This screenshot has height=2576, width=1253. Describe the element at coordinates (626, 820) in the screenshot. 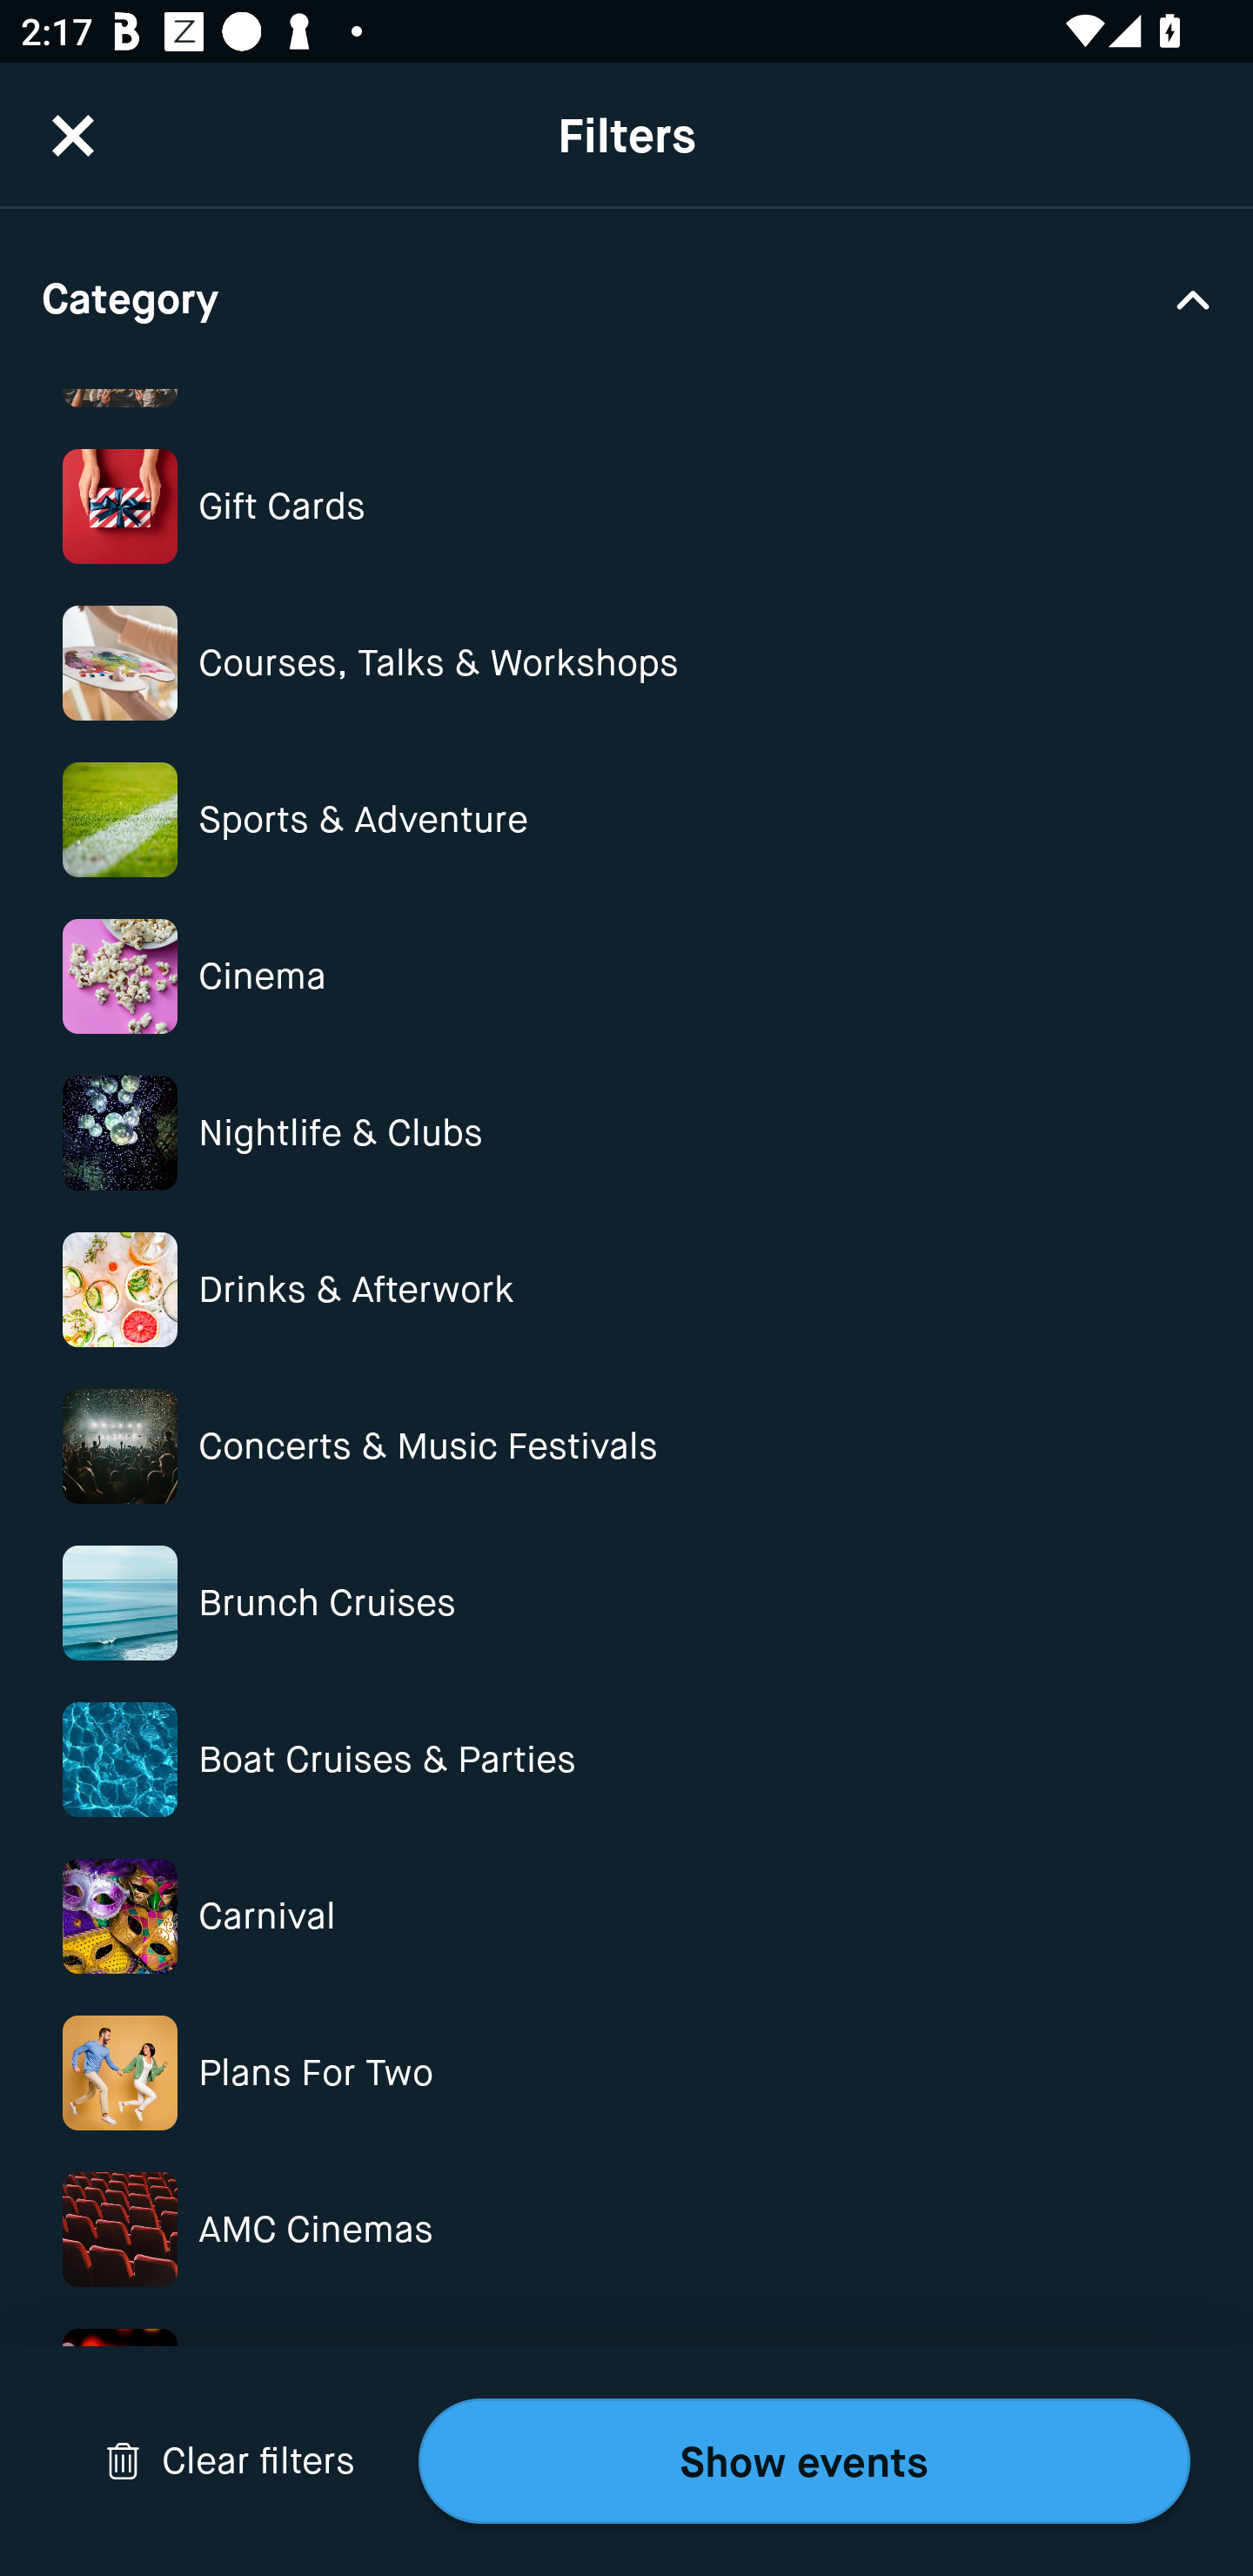

I see `Category Image Sports & Adventure` at that location.